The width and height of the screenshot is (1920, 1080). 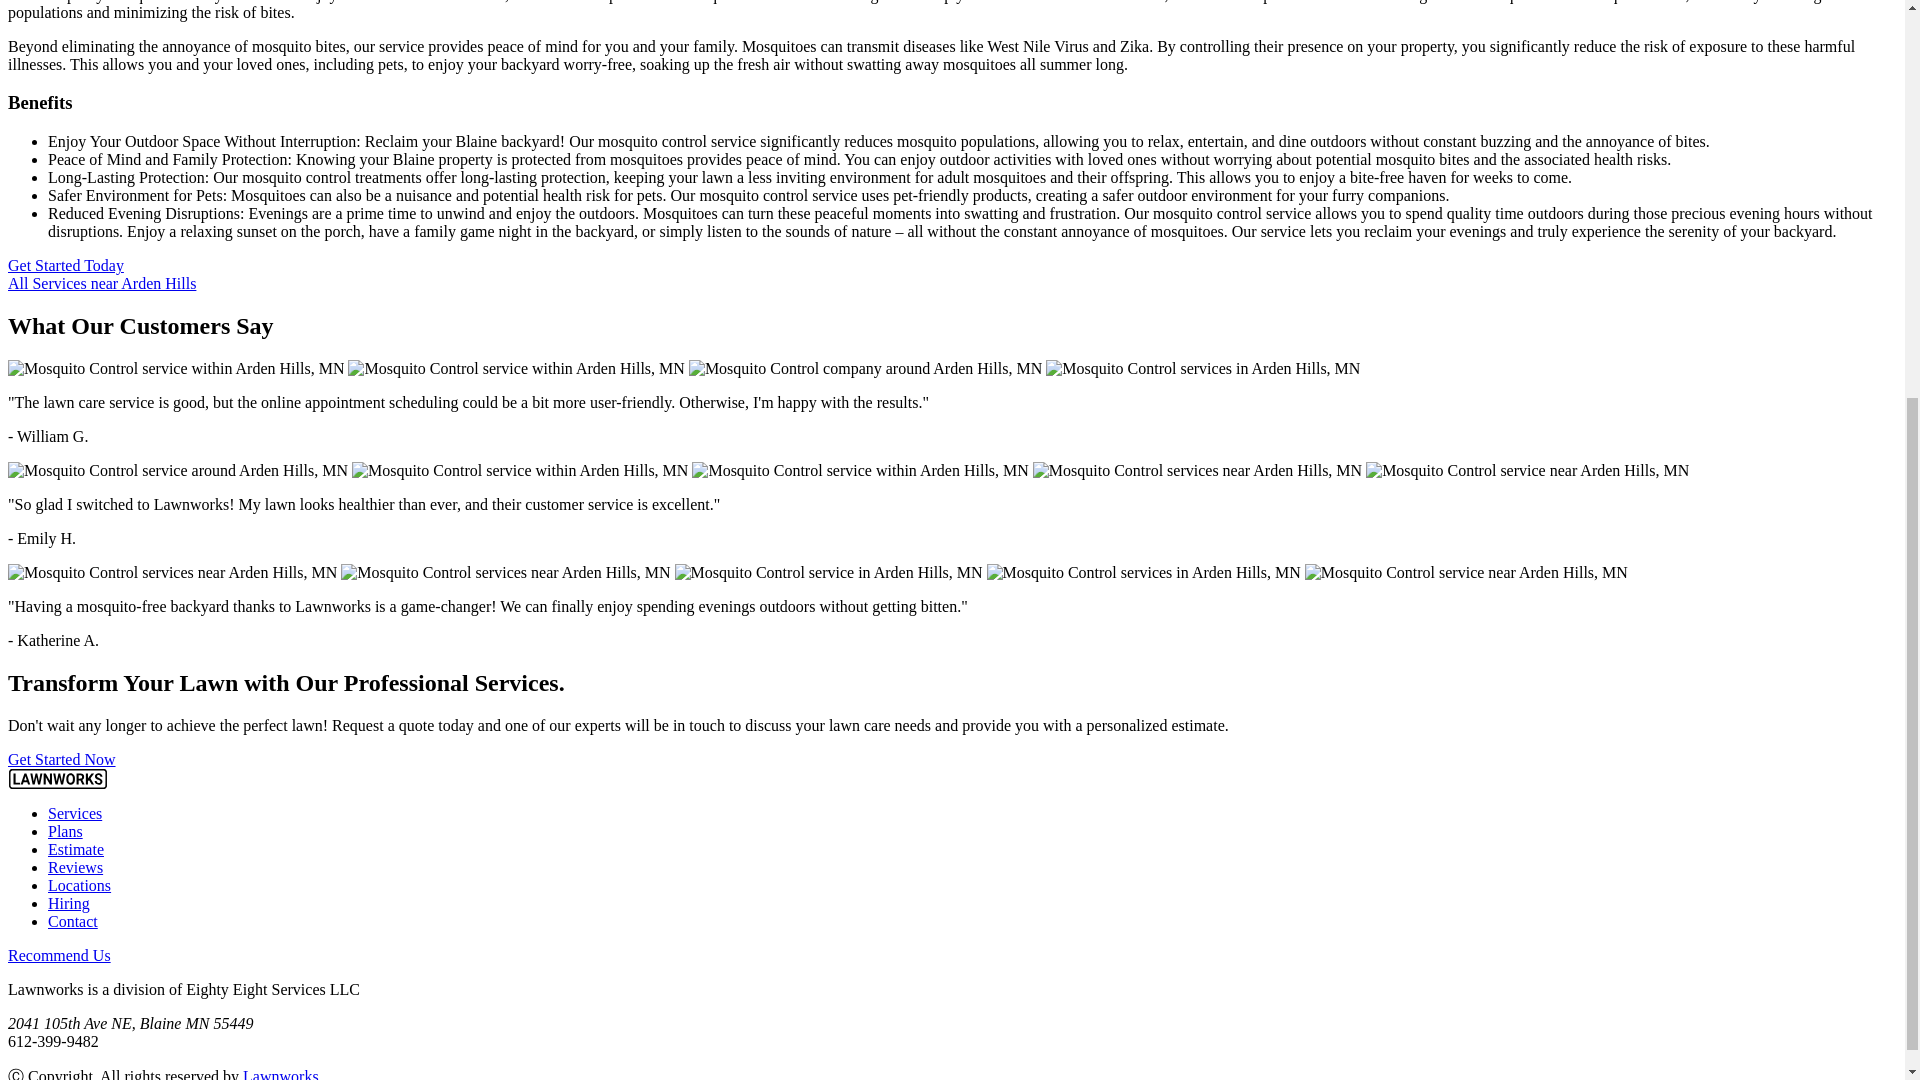 What do you see at coordinates (76, 866) in the screenshot?
I see `Reviews` at bounding box center [76, 866].